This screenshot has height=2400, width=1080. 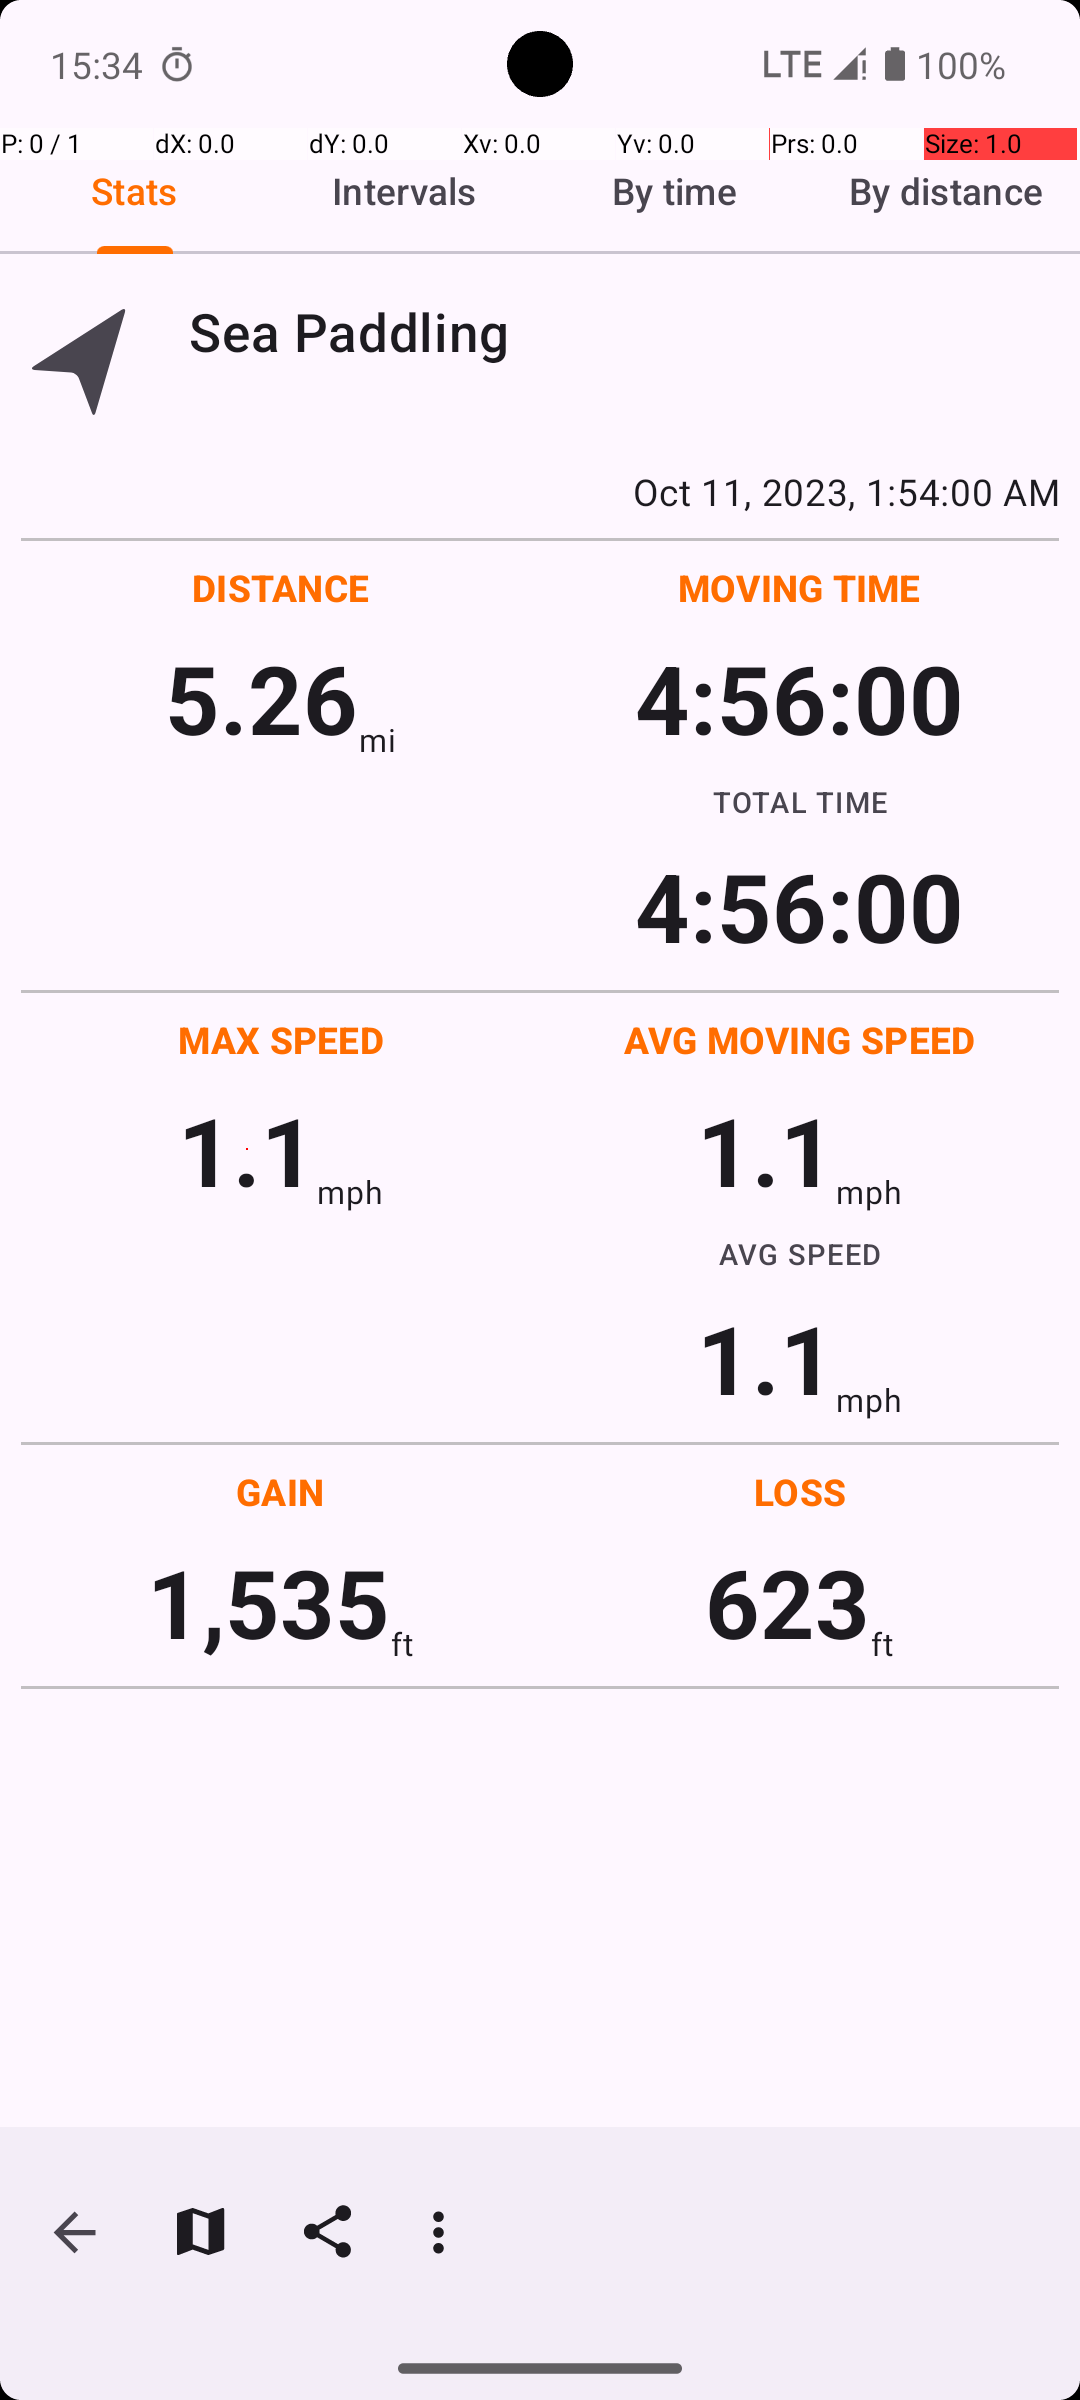 I want to click on 5.26, so click(x=262, y=698).